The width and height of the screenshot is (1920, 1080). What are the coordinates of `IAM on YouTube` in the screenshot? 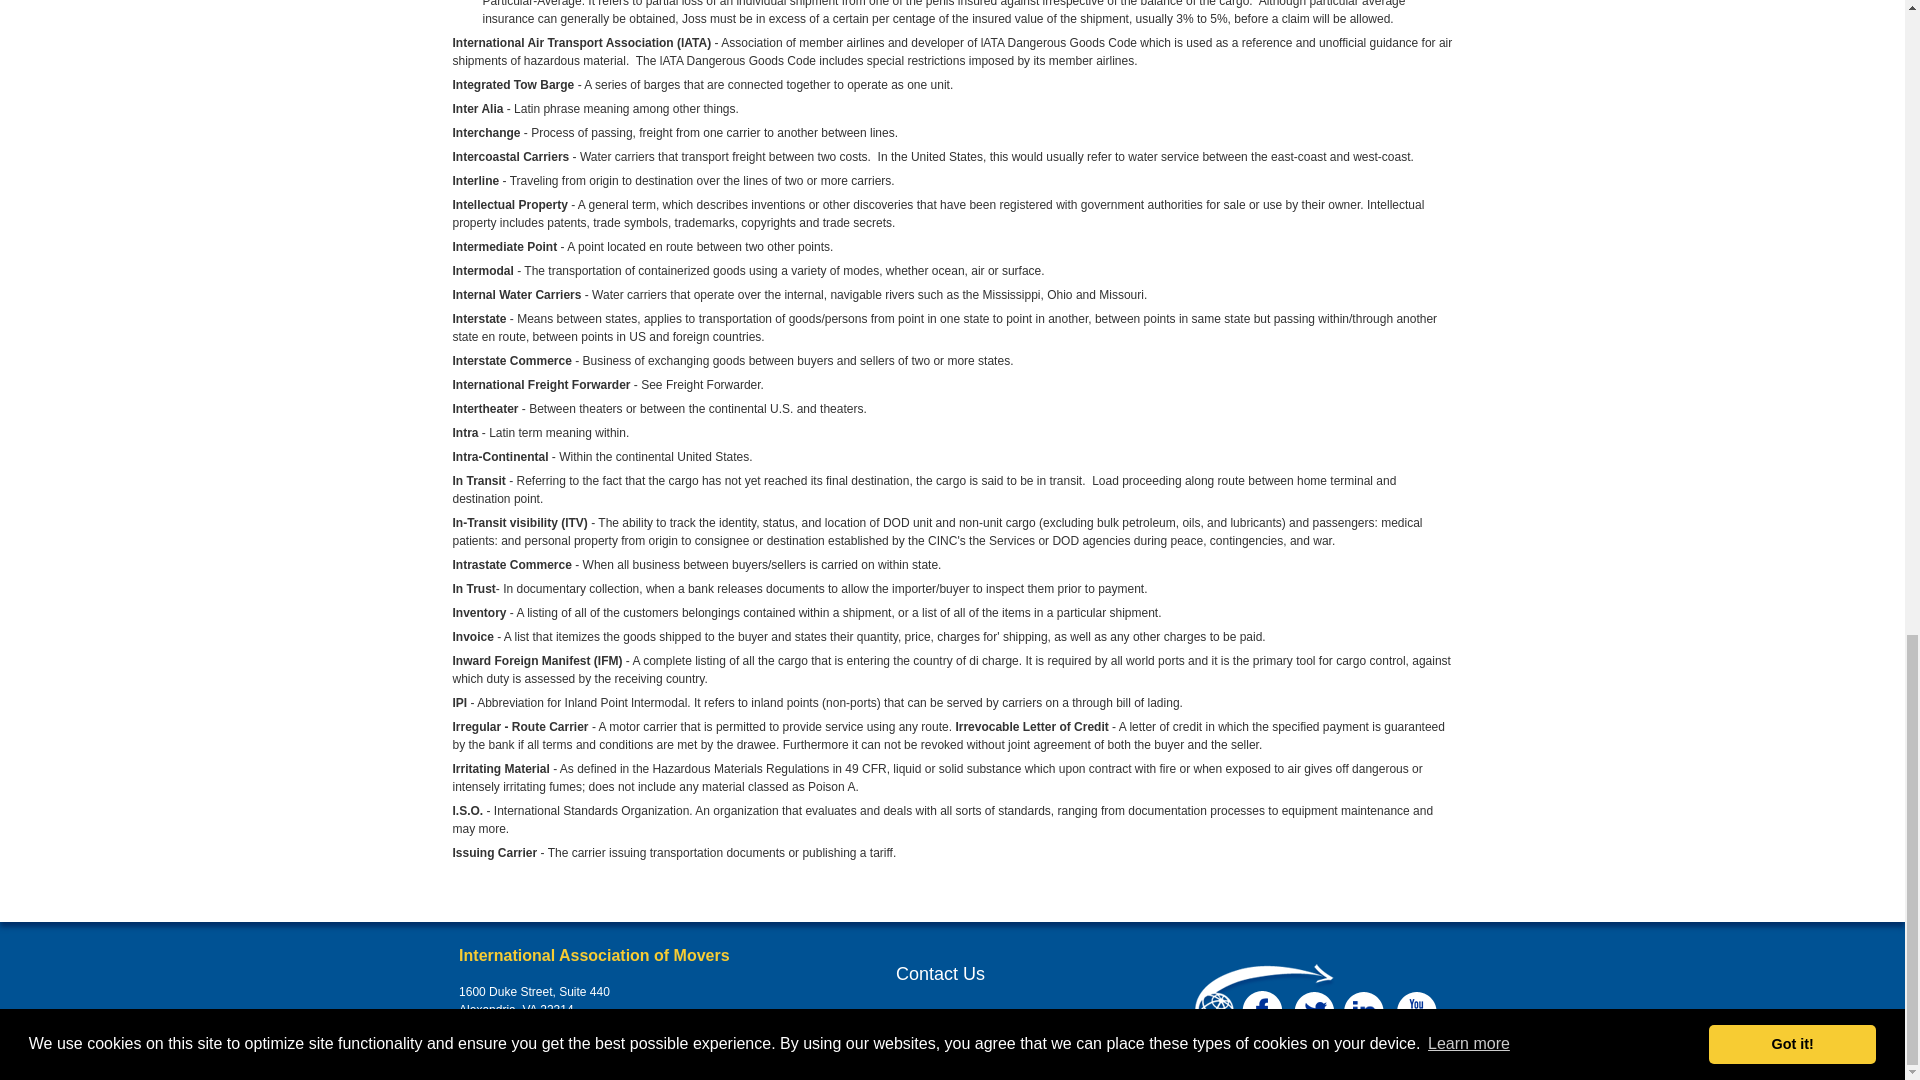 It's located at (1416, 1012).